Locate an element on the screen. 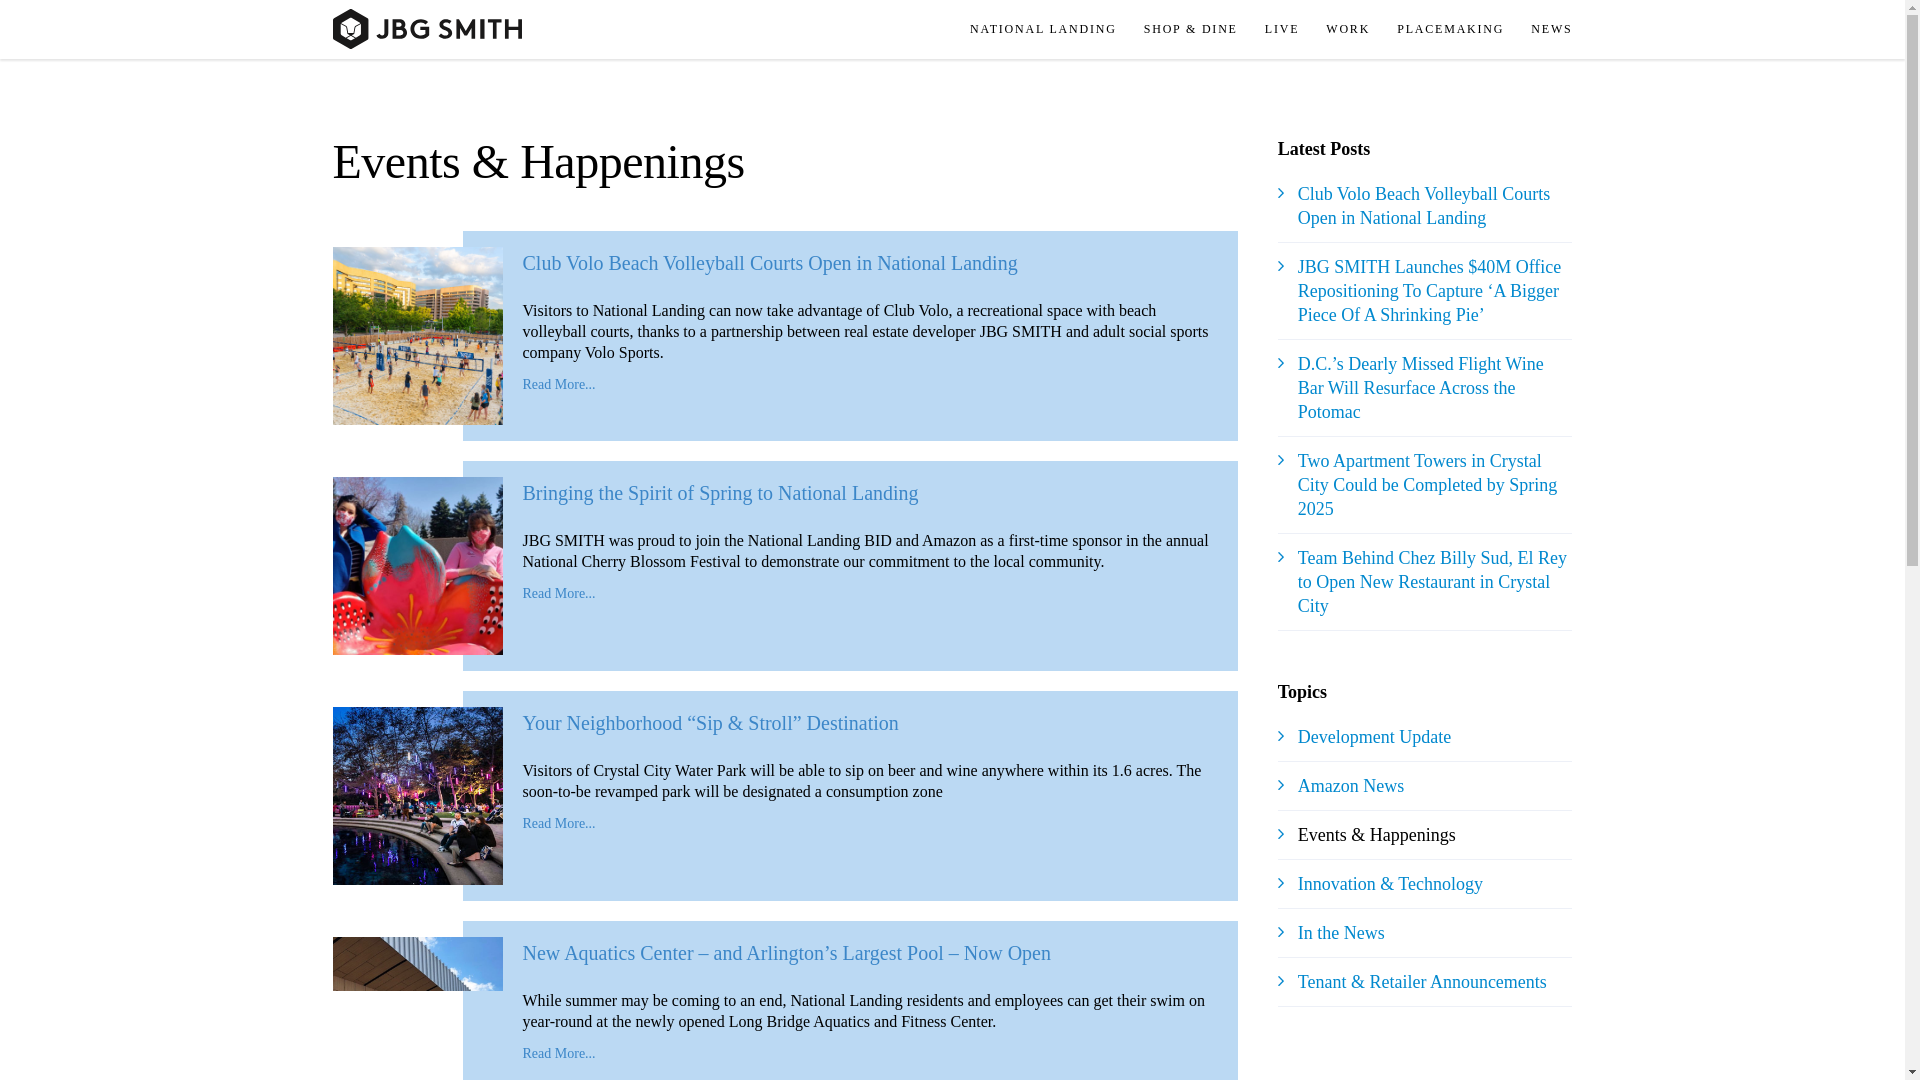 This screenshot has width=1920, height=1080. Read More... is located at coordinates (558, 593).